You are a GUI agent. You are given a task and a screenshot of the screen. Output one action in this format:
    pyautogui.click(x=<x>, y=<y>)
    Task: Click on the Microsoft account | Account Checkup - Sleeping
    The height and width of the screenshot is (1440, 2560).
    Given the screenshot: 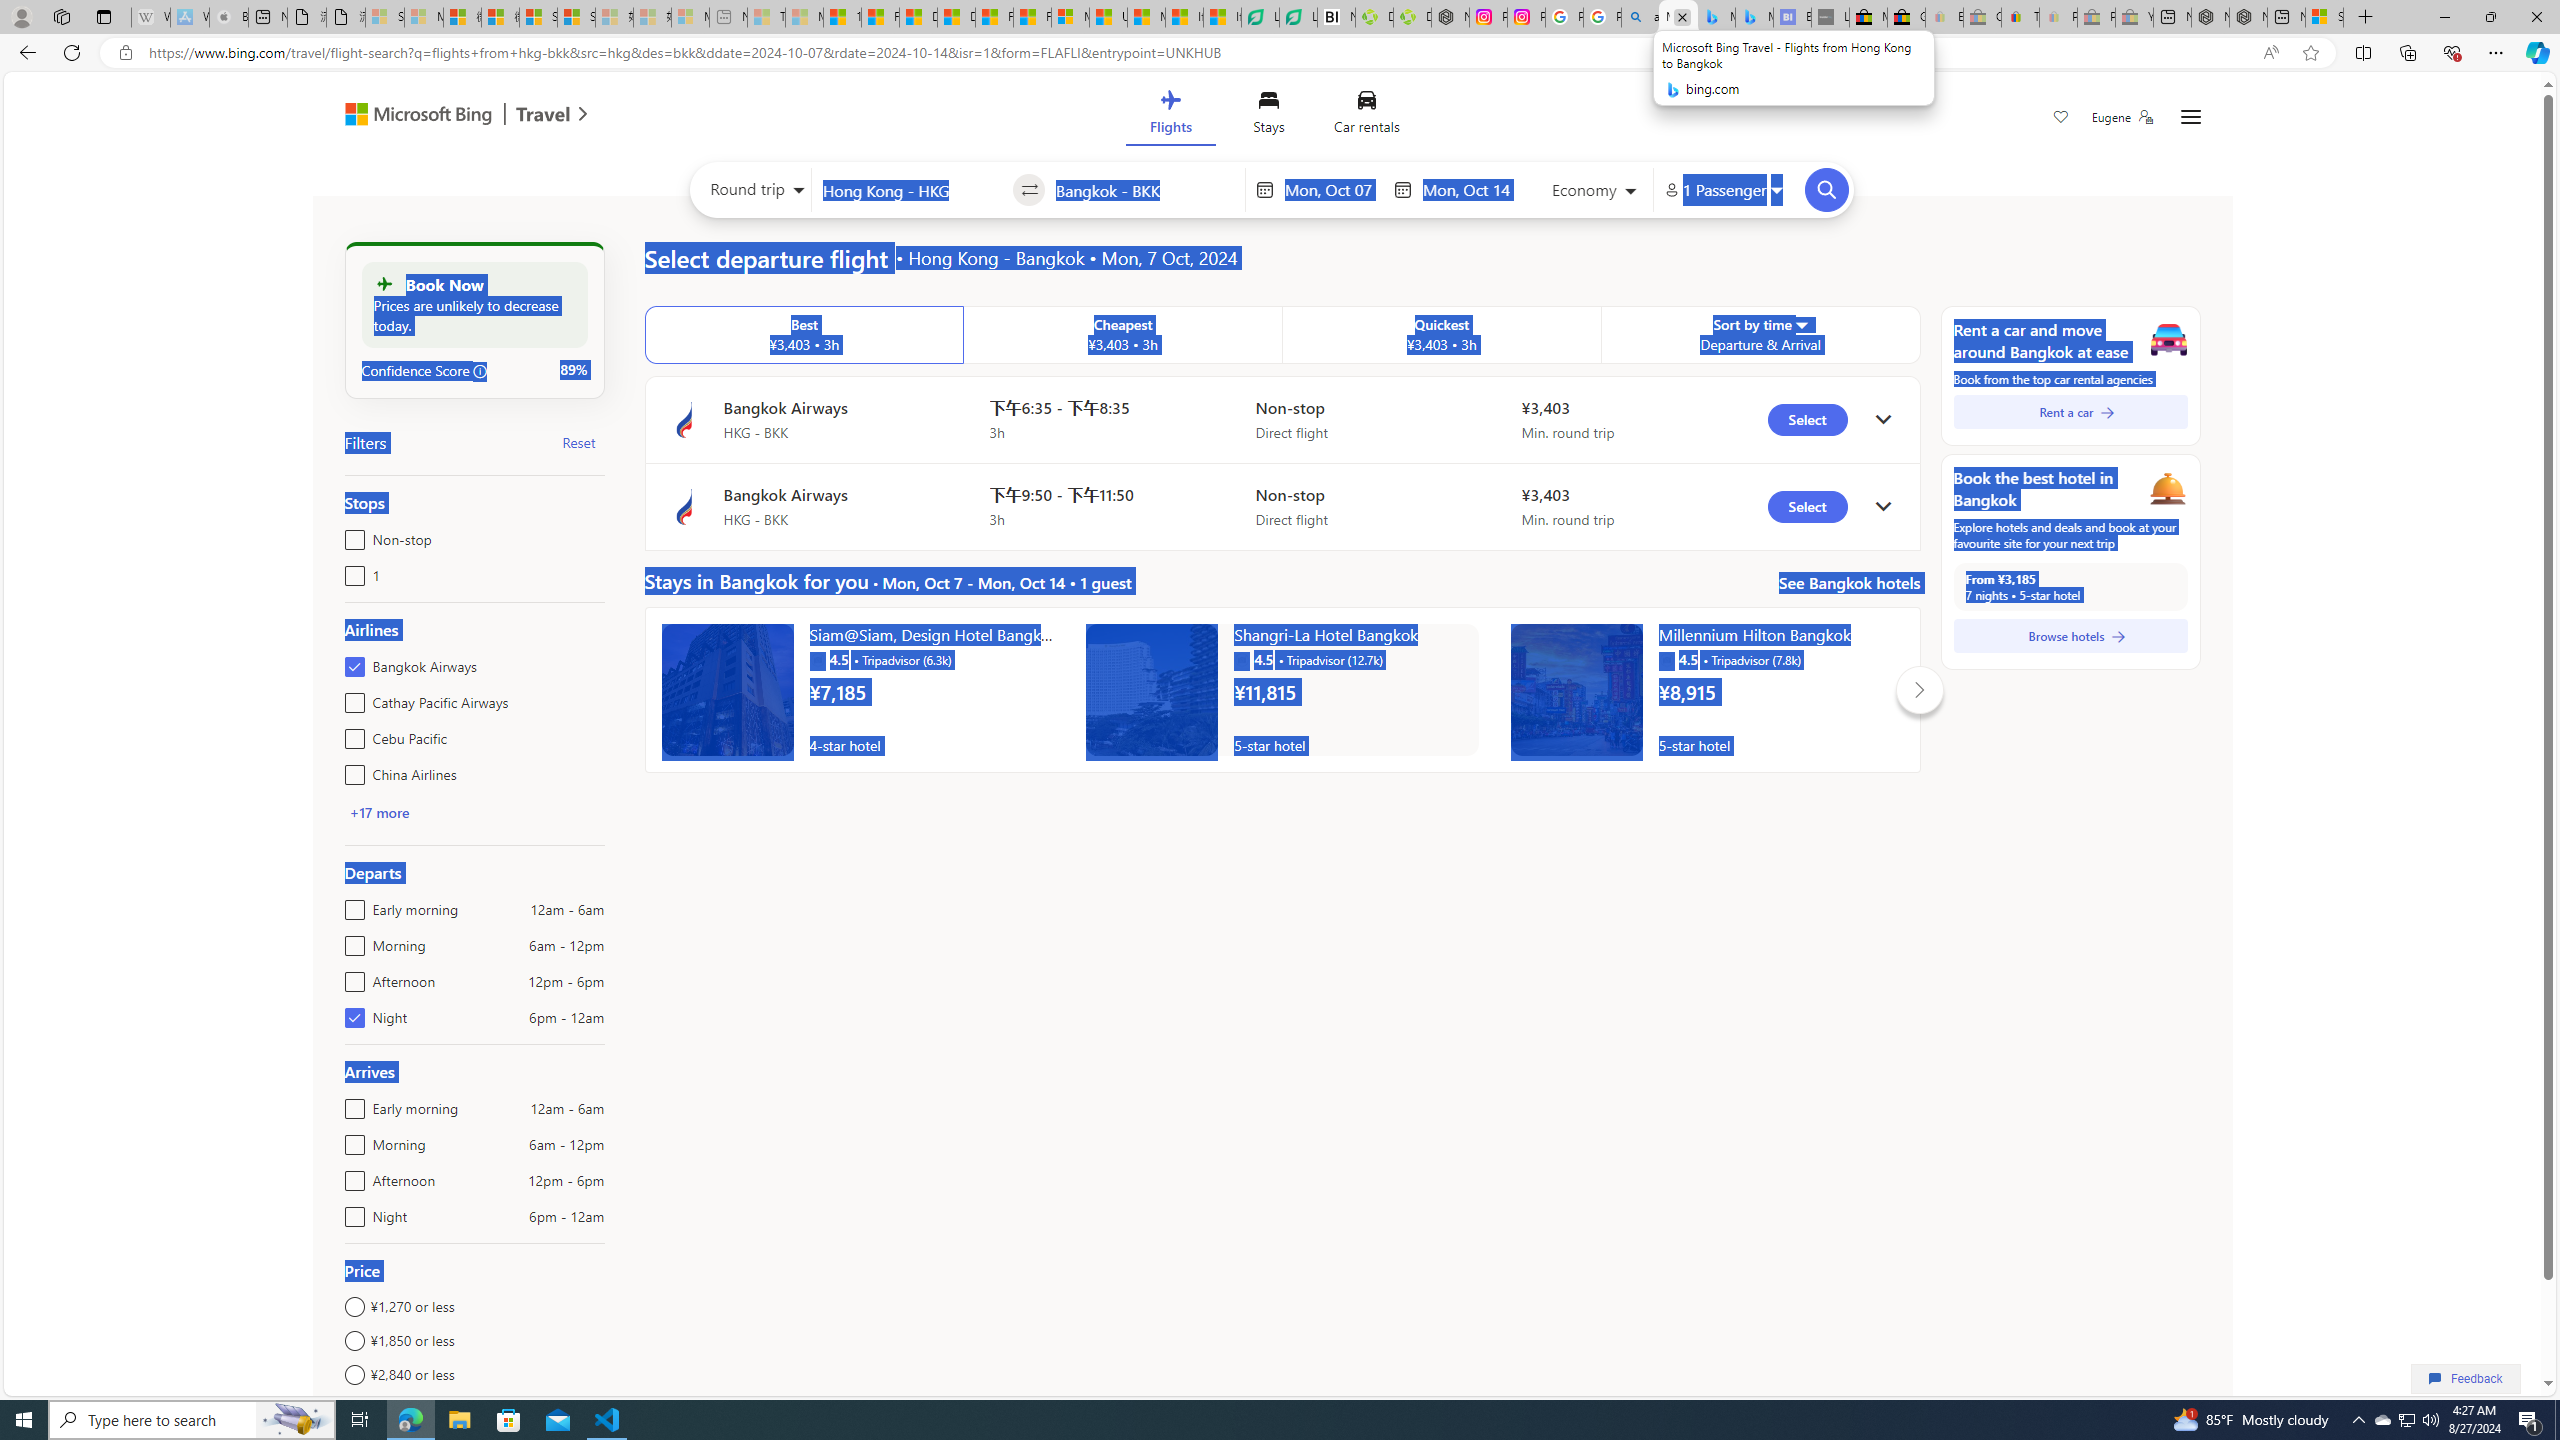 What is the action you would take?
    pyautogui.click(x=690, y=17)
    